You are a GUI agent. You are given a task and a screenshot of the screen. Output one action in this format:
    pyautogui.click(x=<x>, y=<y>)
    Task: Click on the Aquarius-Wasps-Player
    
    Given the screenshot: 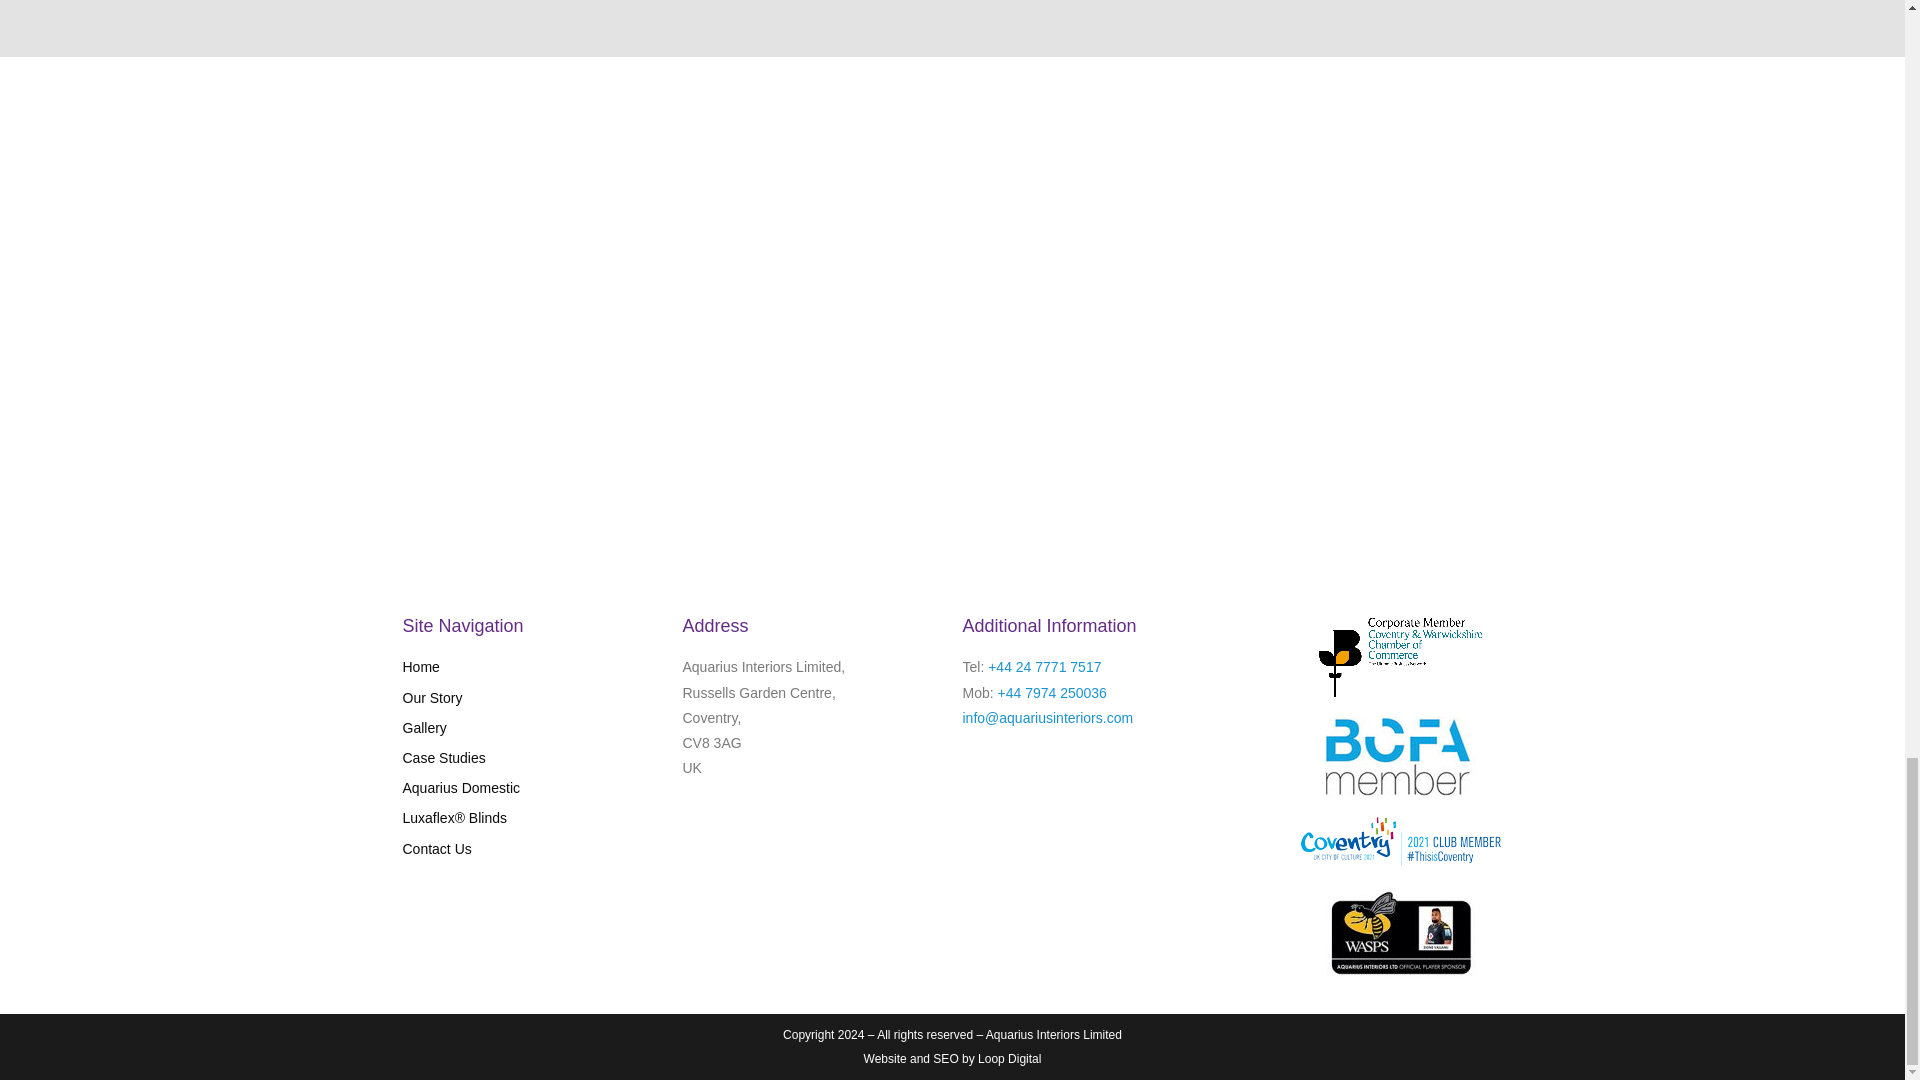 What is the action you would take?
    pyautogui.click(x=1401, y=932)
    